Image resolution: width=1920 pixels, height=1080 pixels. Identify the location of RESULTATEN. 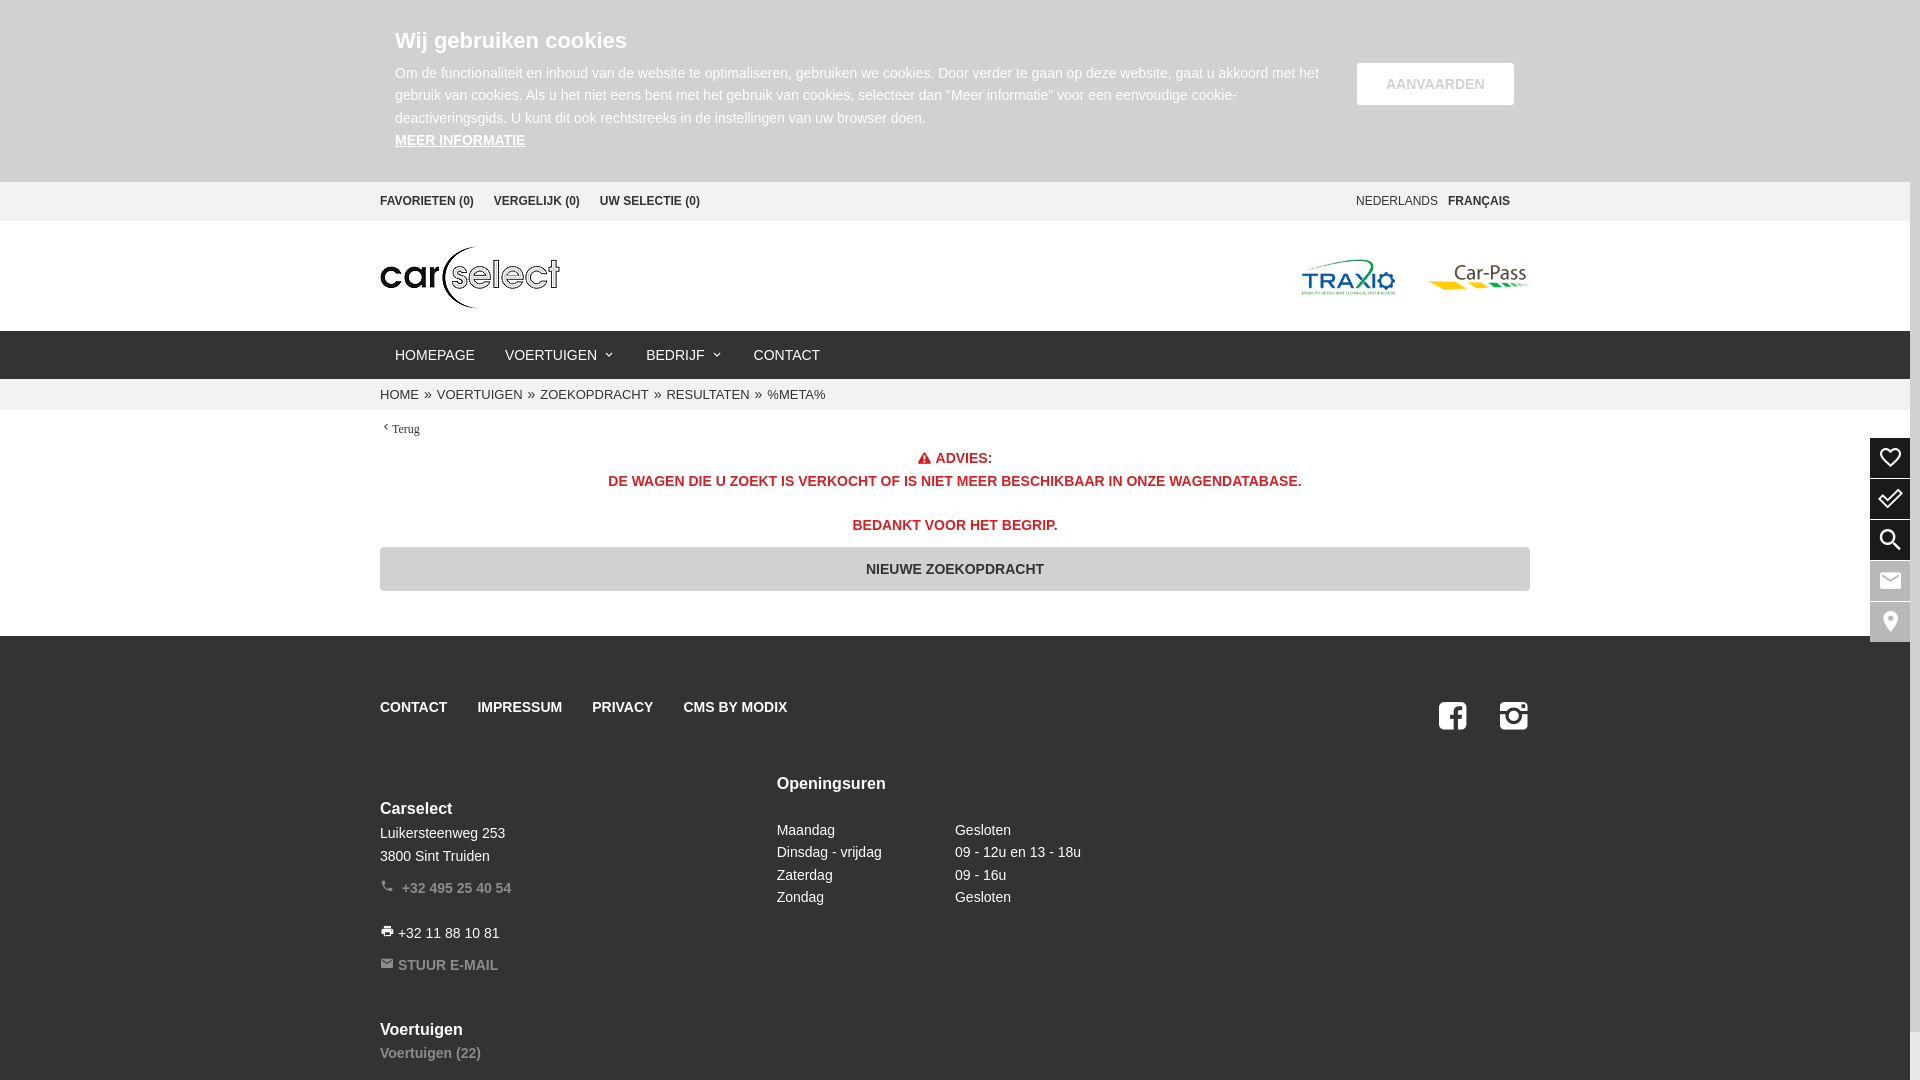
(710, 394).